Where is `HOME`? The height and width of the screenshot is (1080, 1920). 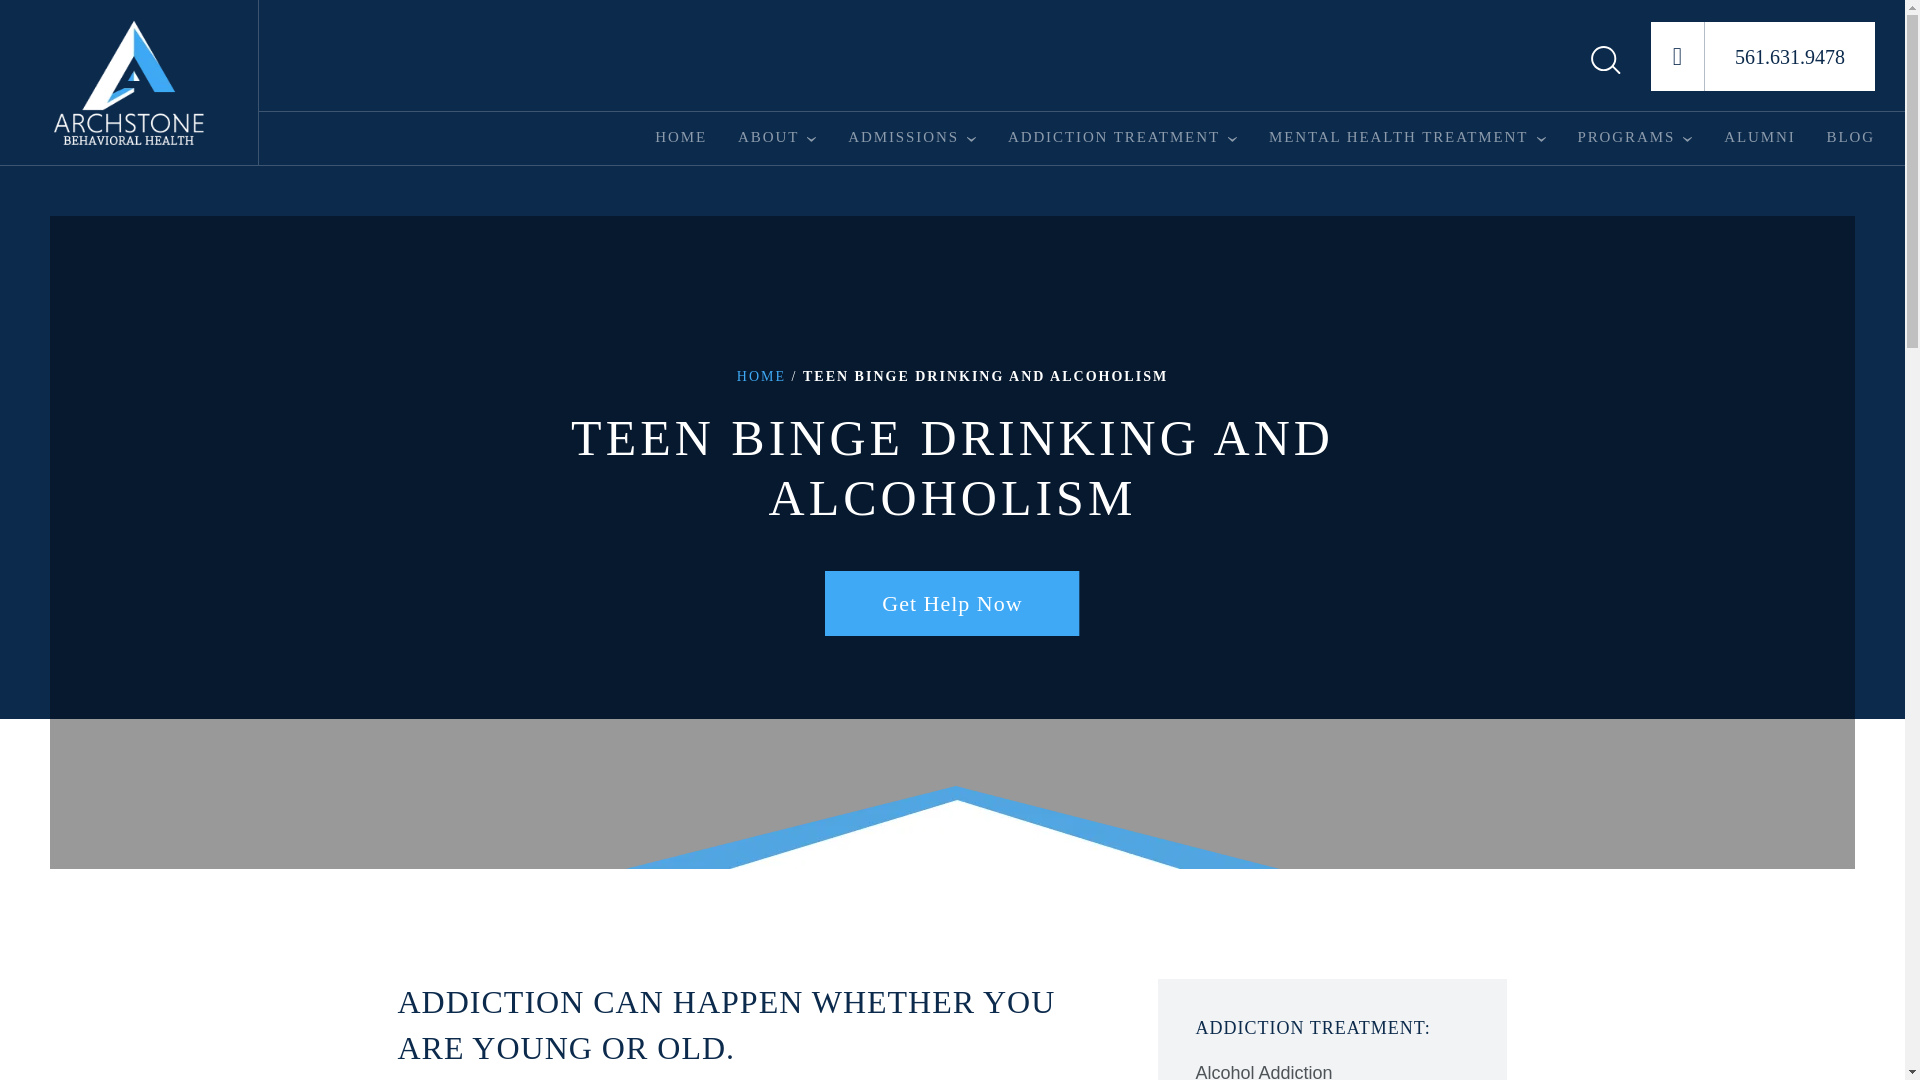
HOME is located at coordinates (680, 137).